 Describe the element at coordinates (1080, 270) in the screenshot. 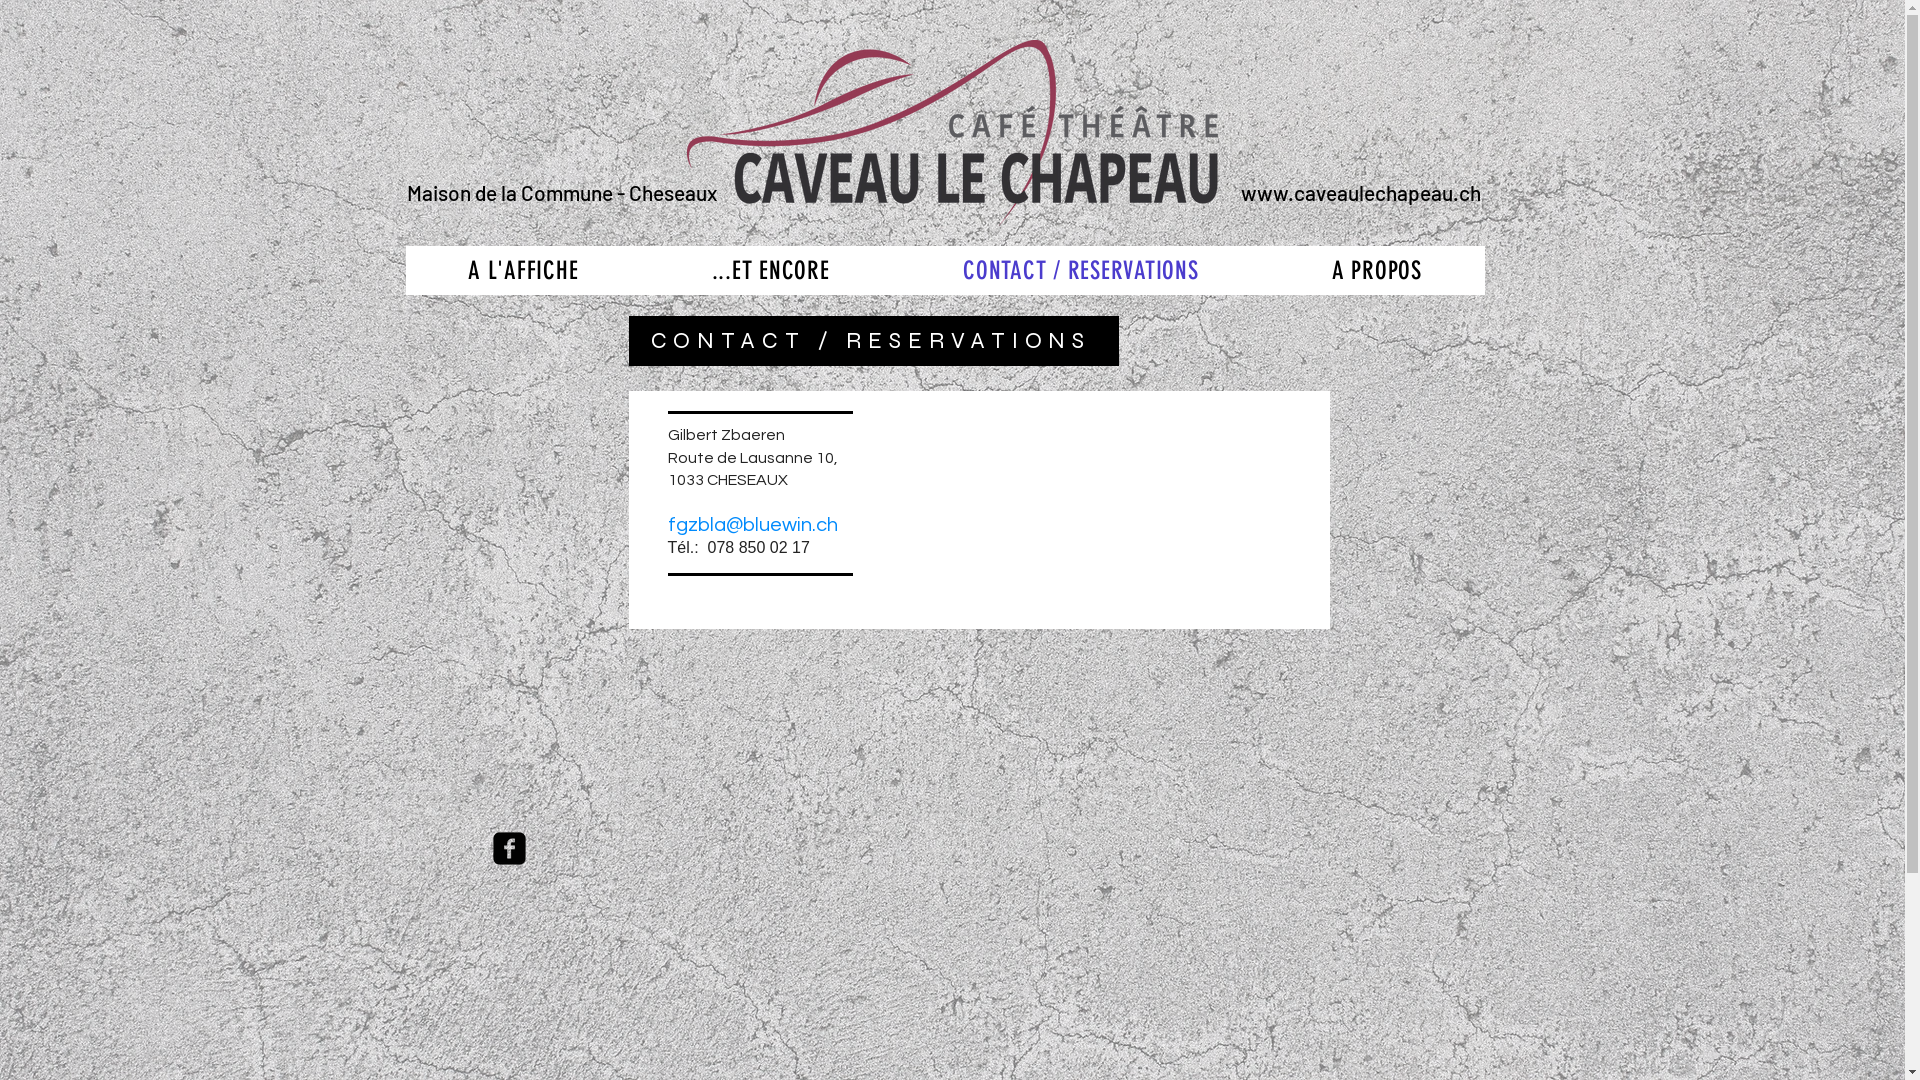

I see `CONTACT / RESERVATIONS` at that location.